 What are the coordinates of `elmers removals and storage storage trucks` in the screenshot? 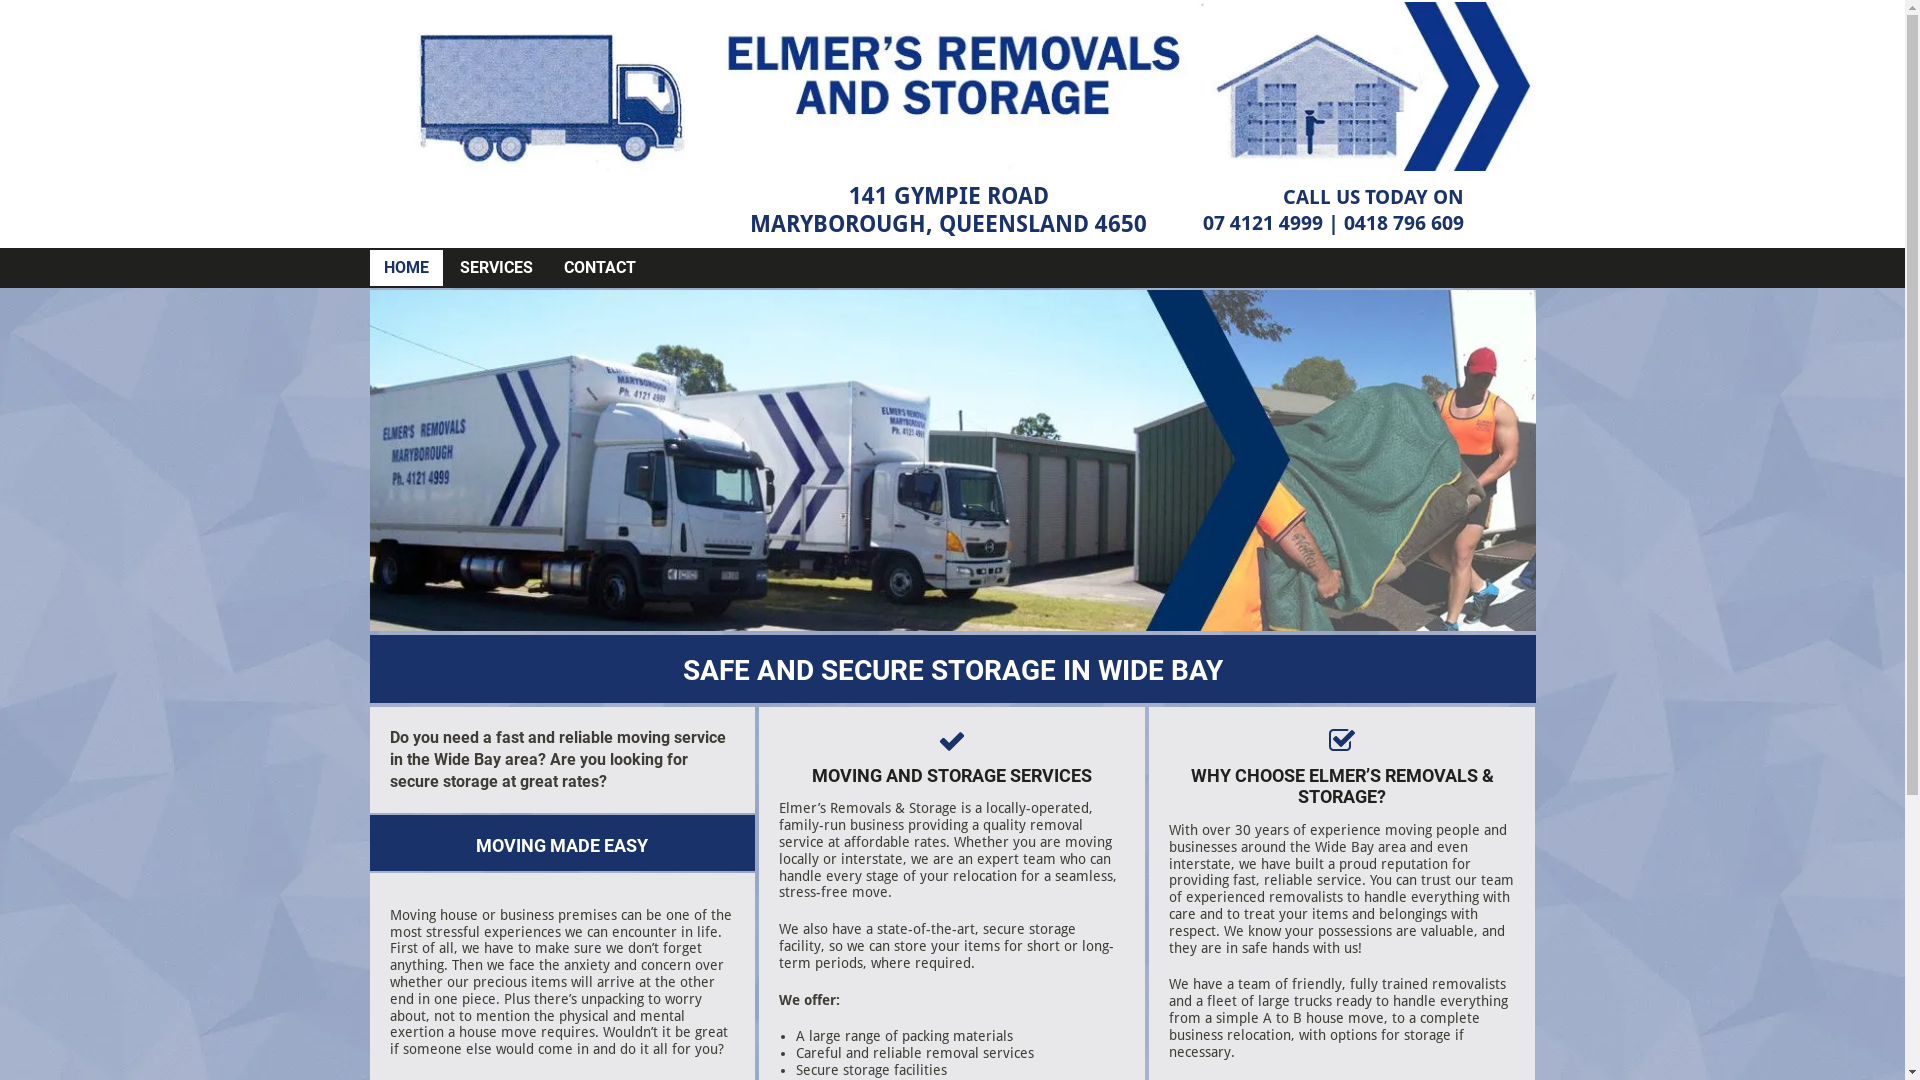 It's located at (953, 460).